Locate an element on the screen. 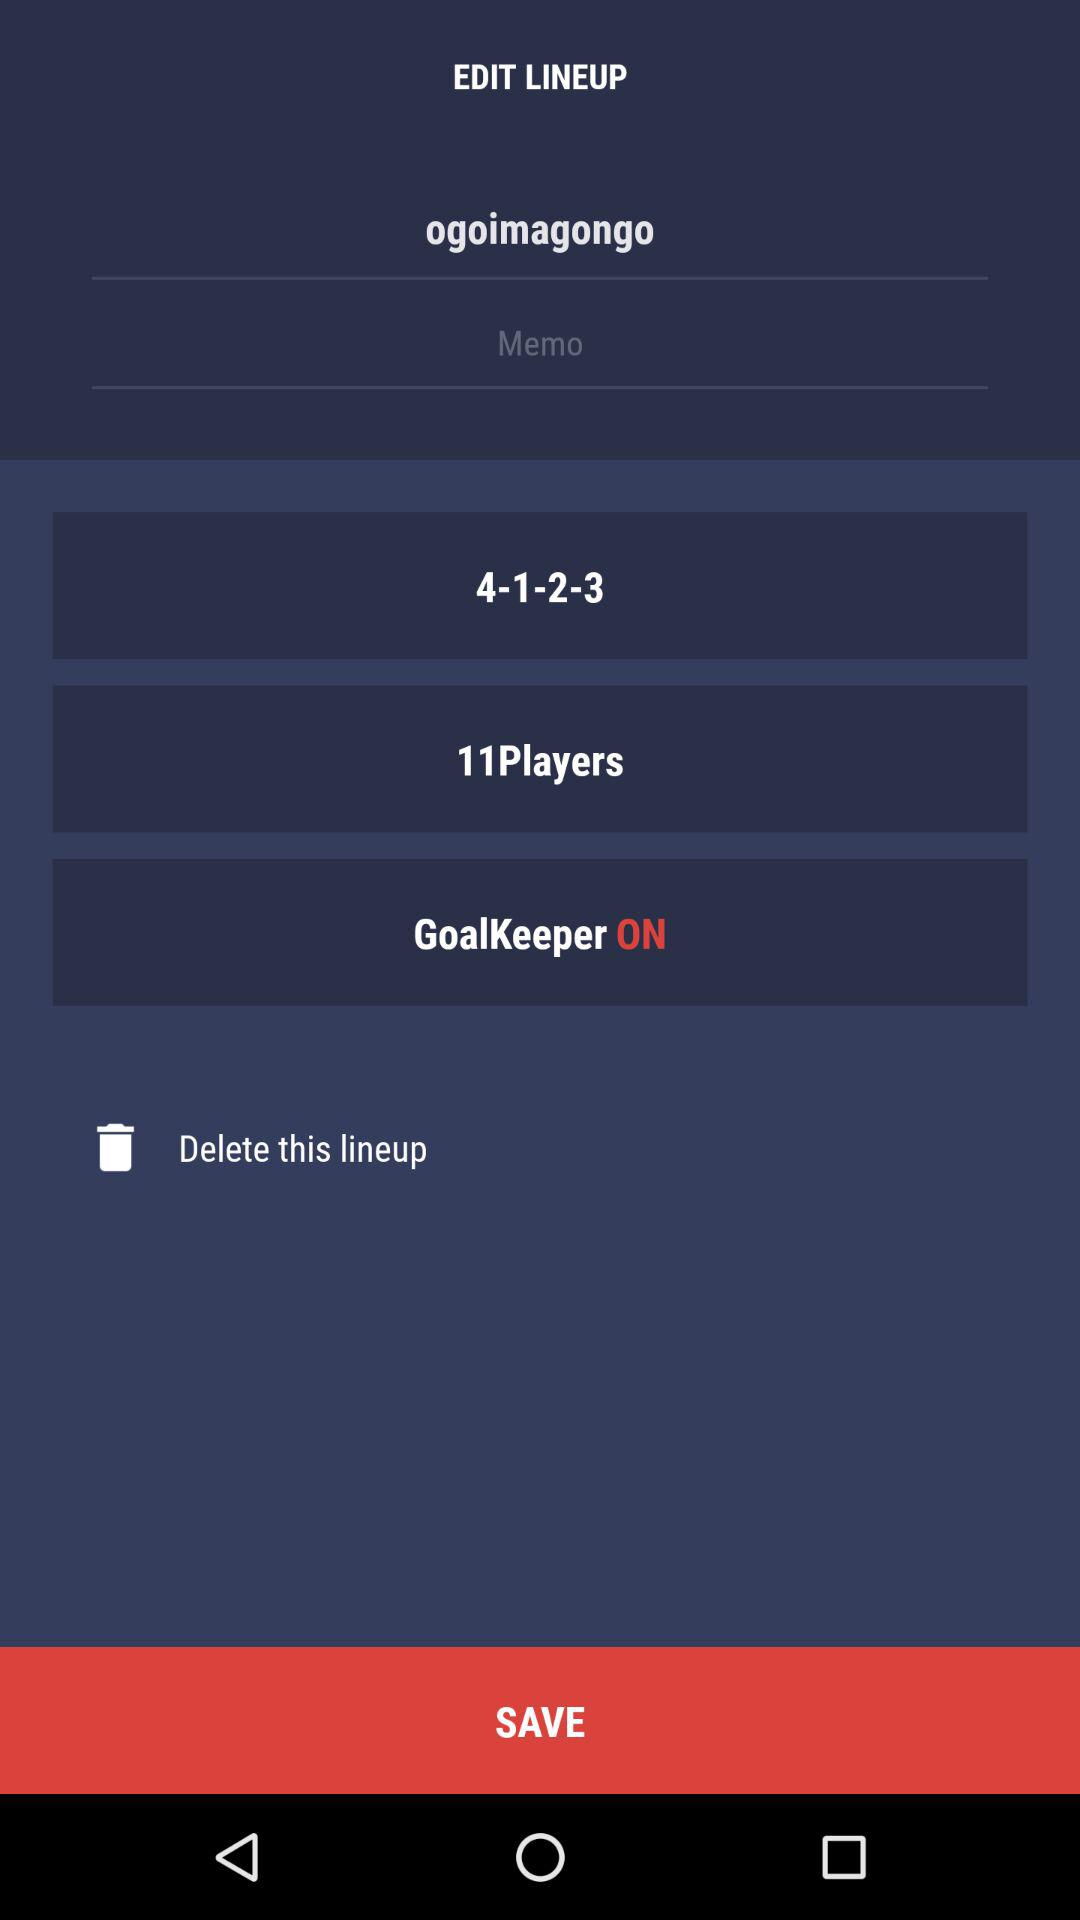 Image resolution: width=1080 pixels, height=1920 pixels. turn off the save item is located at coordinates (540, 1720).